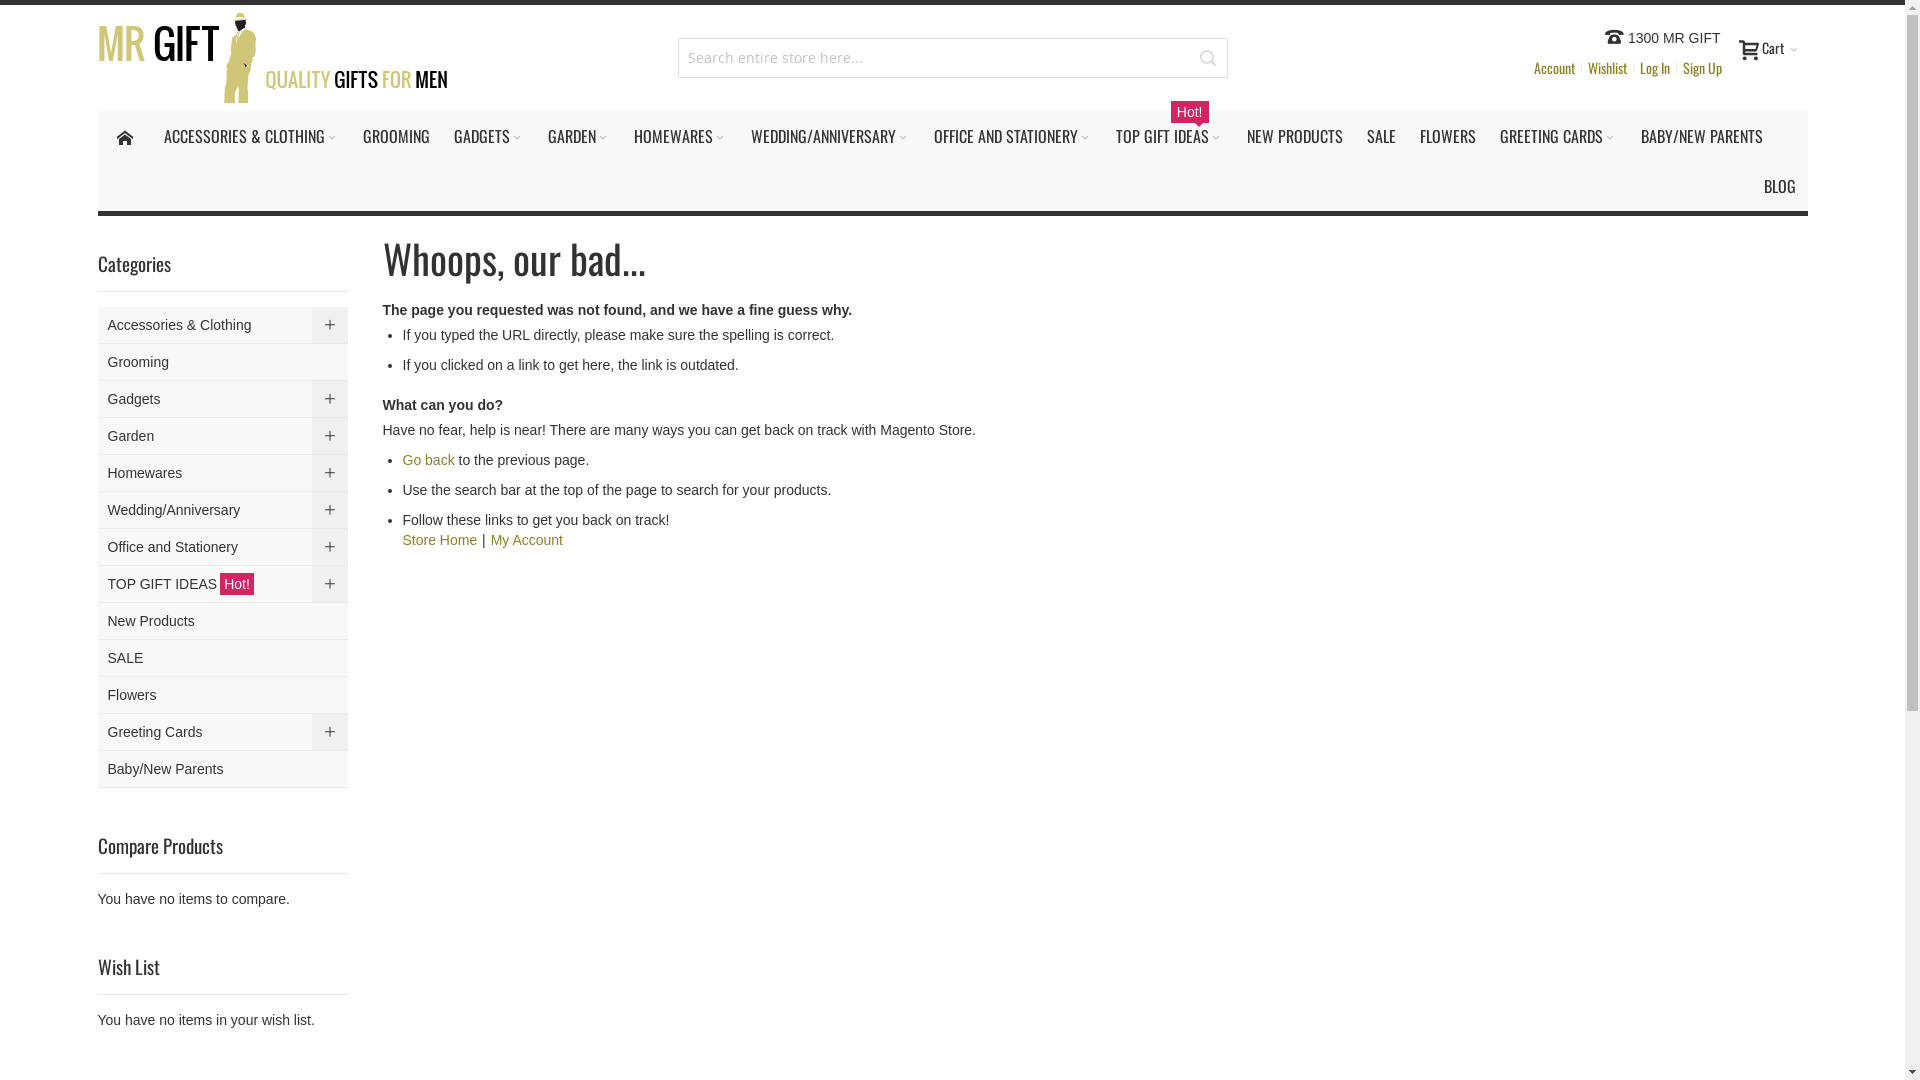  What do you see at coordinates (224, 400) in the screenshot?
I see `Gadgets` at bounding box center [224, 400].